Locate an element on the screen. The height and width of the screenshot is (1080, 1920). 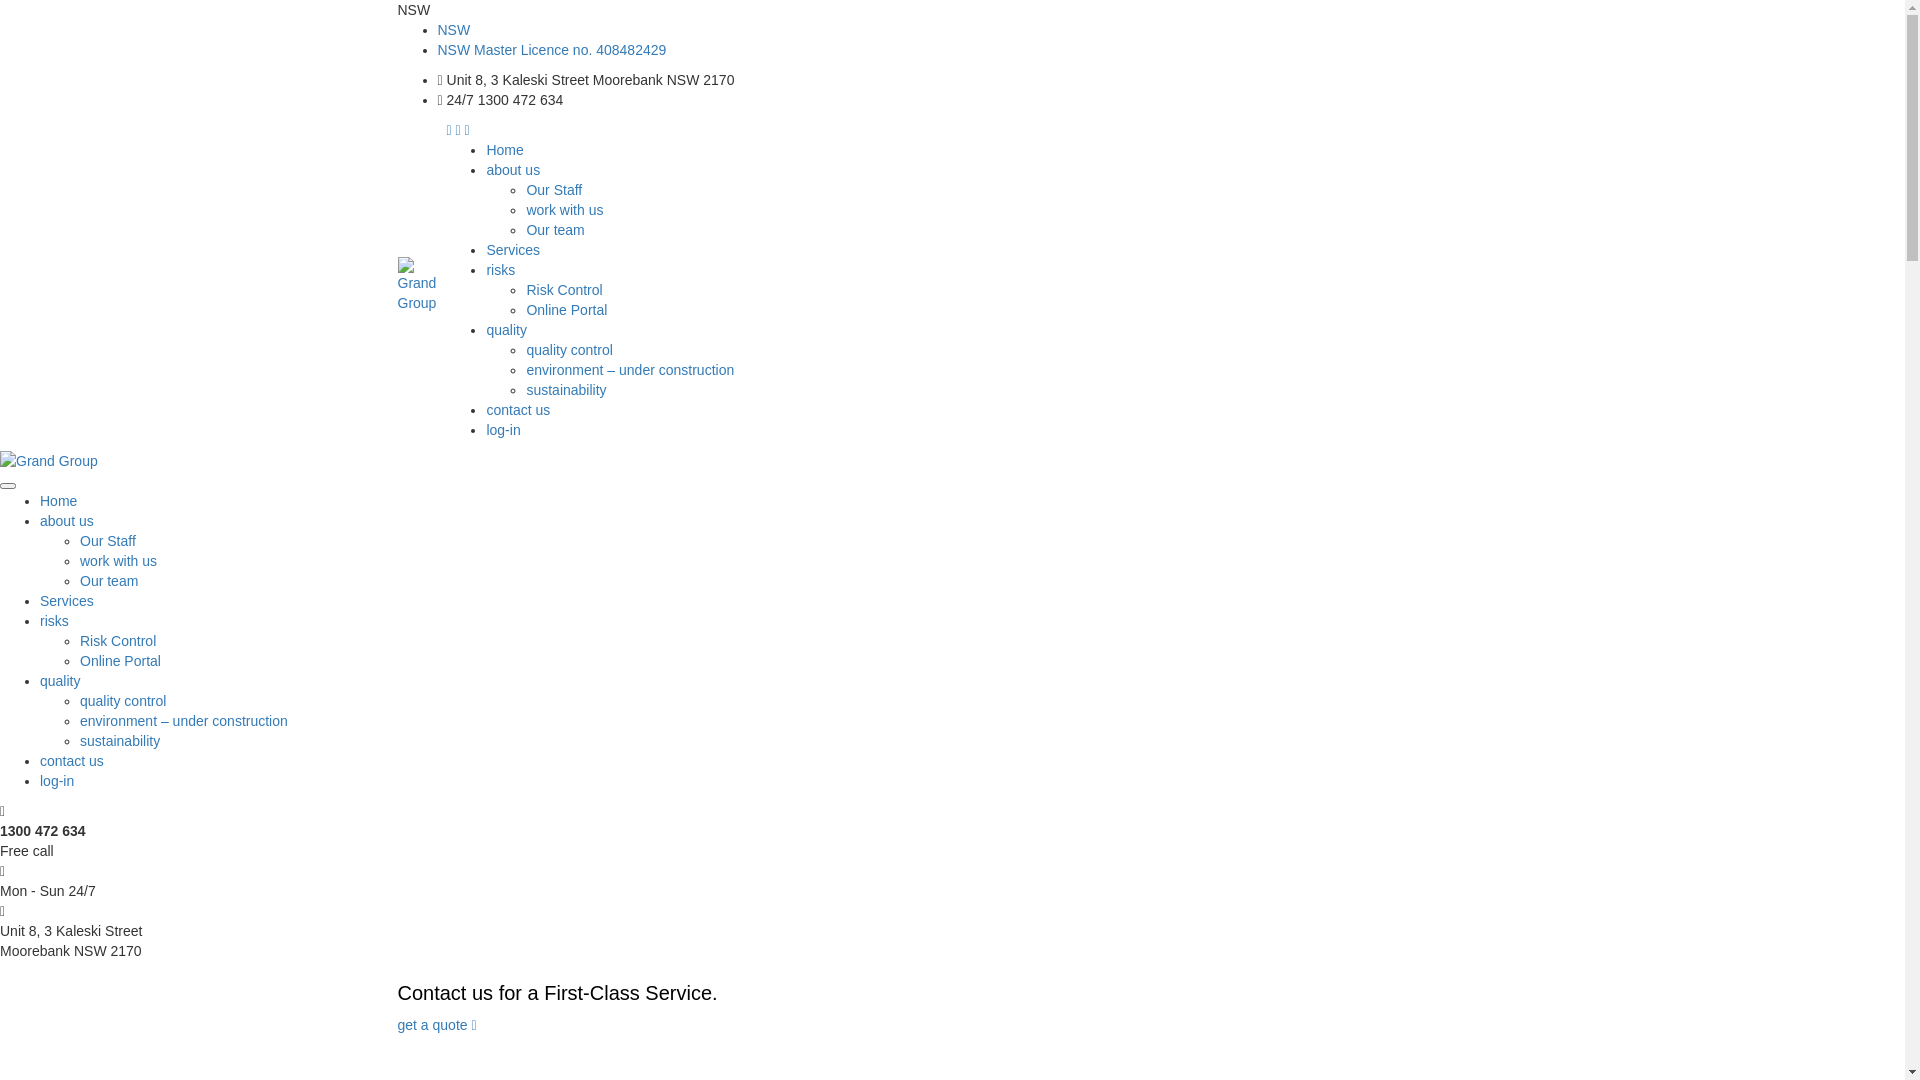
contact us is located at coordinates (72, 761).